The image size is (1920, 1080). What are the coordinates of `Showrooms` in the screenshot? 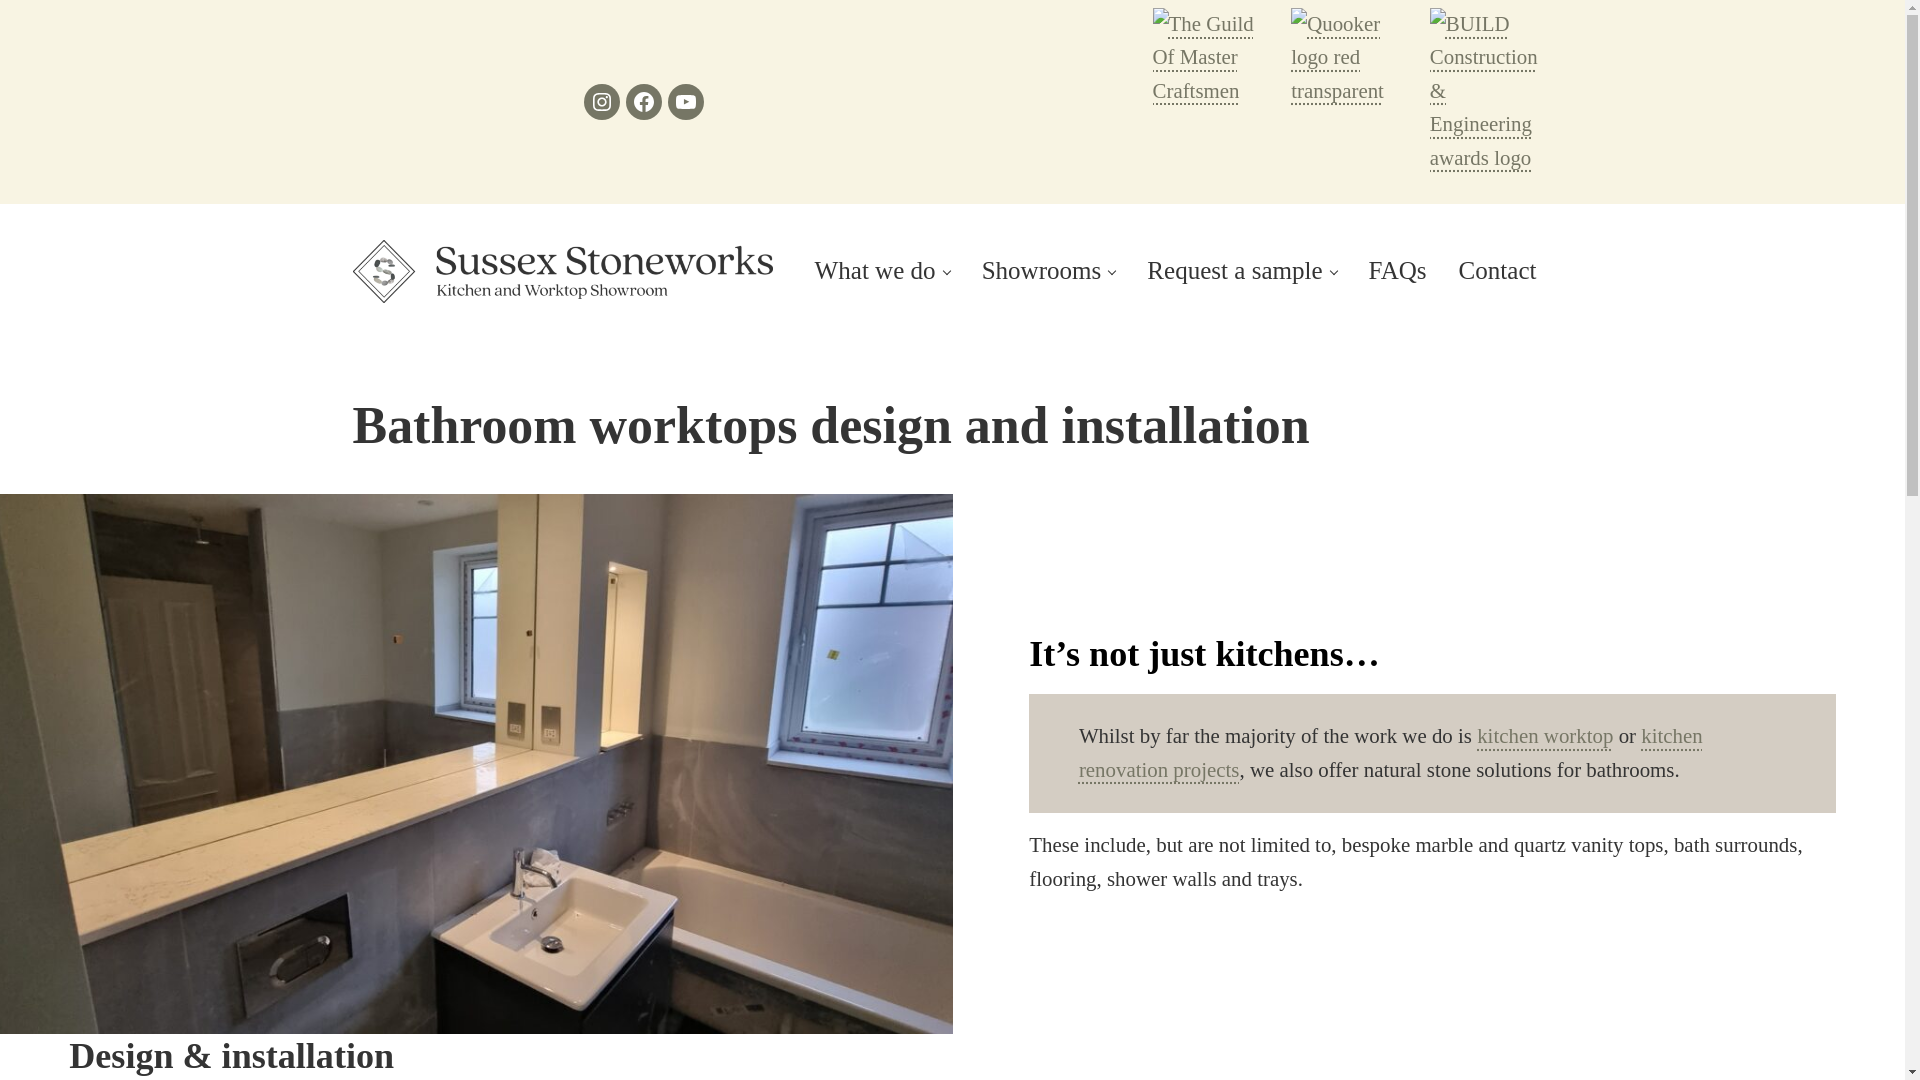 It's located at (1048, 271).